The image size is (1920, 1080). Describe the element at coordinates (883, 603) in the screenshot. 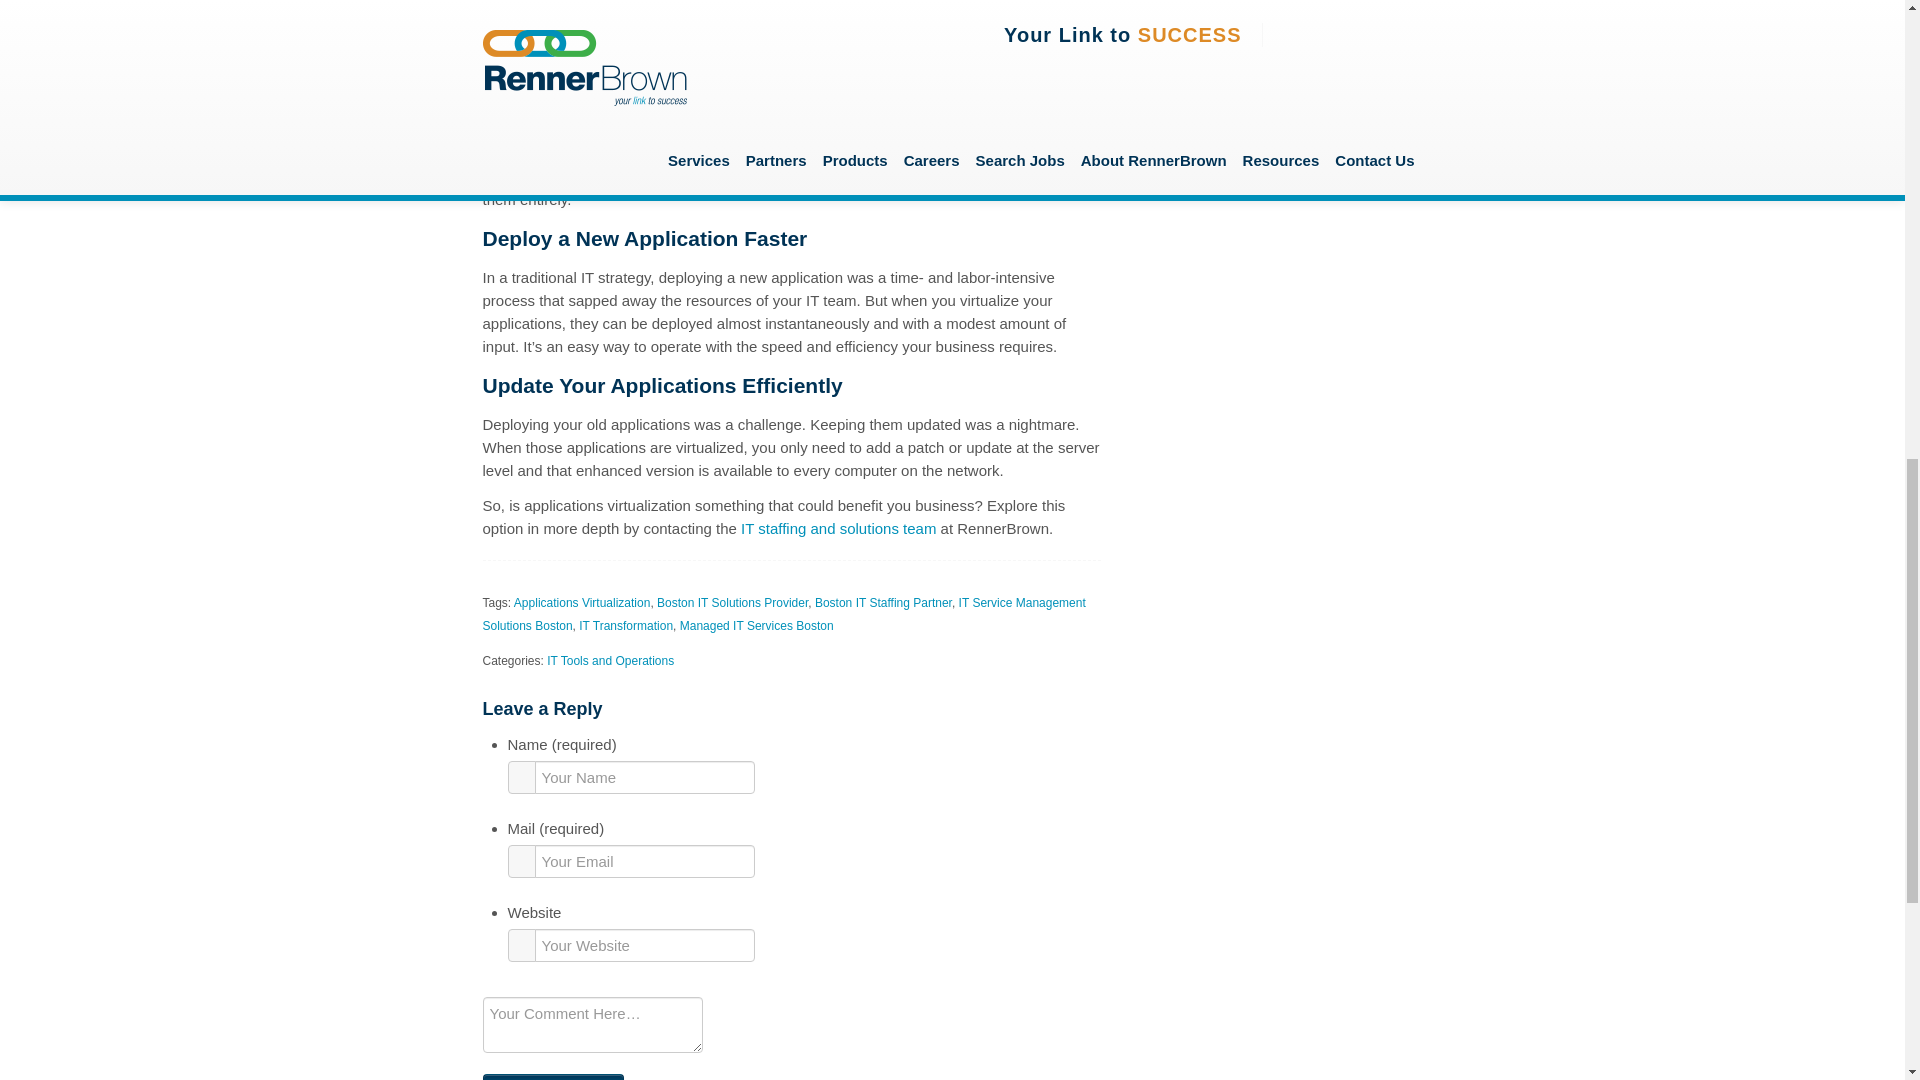

I see `Boston IT Staffing Partner` at that location.